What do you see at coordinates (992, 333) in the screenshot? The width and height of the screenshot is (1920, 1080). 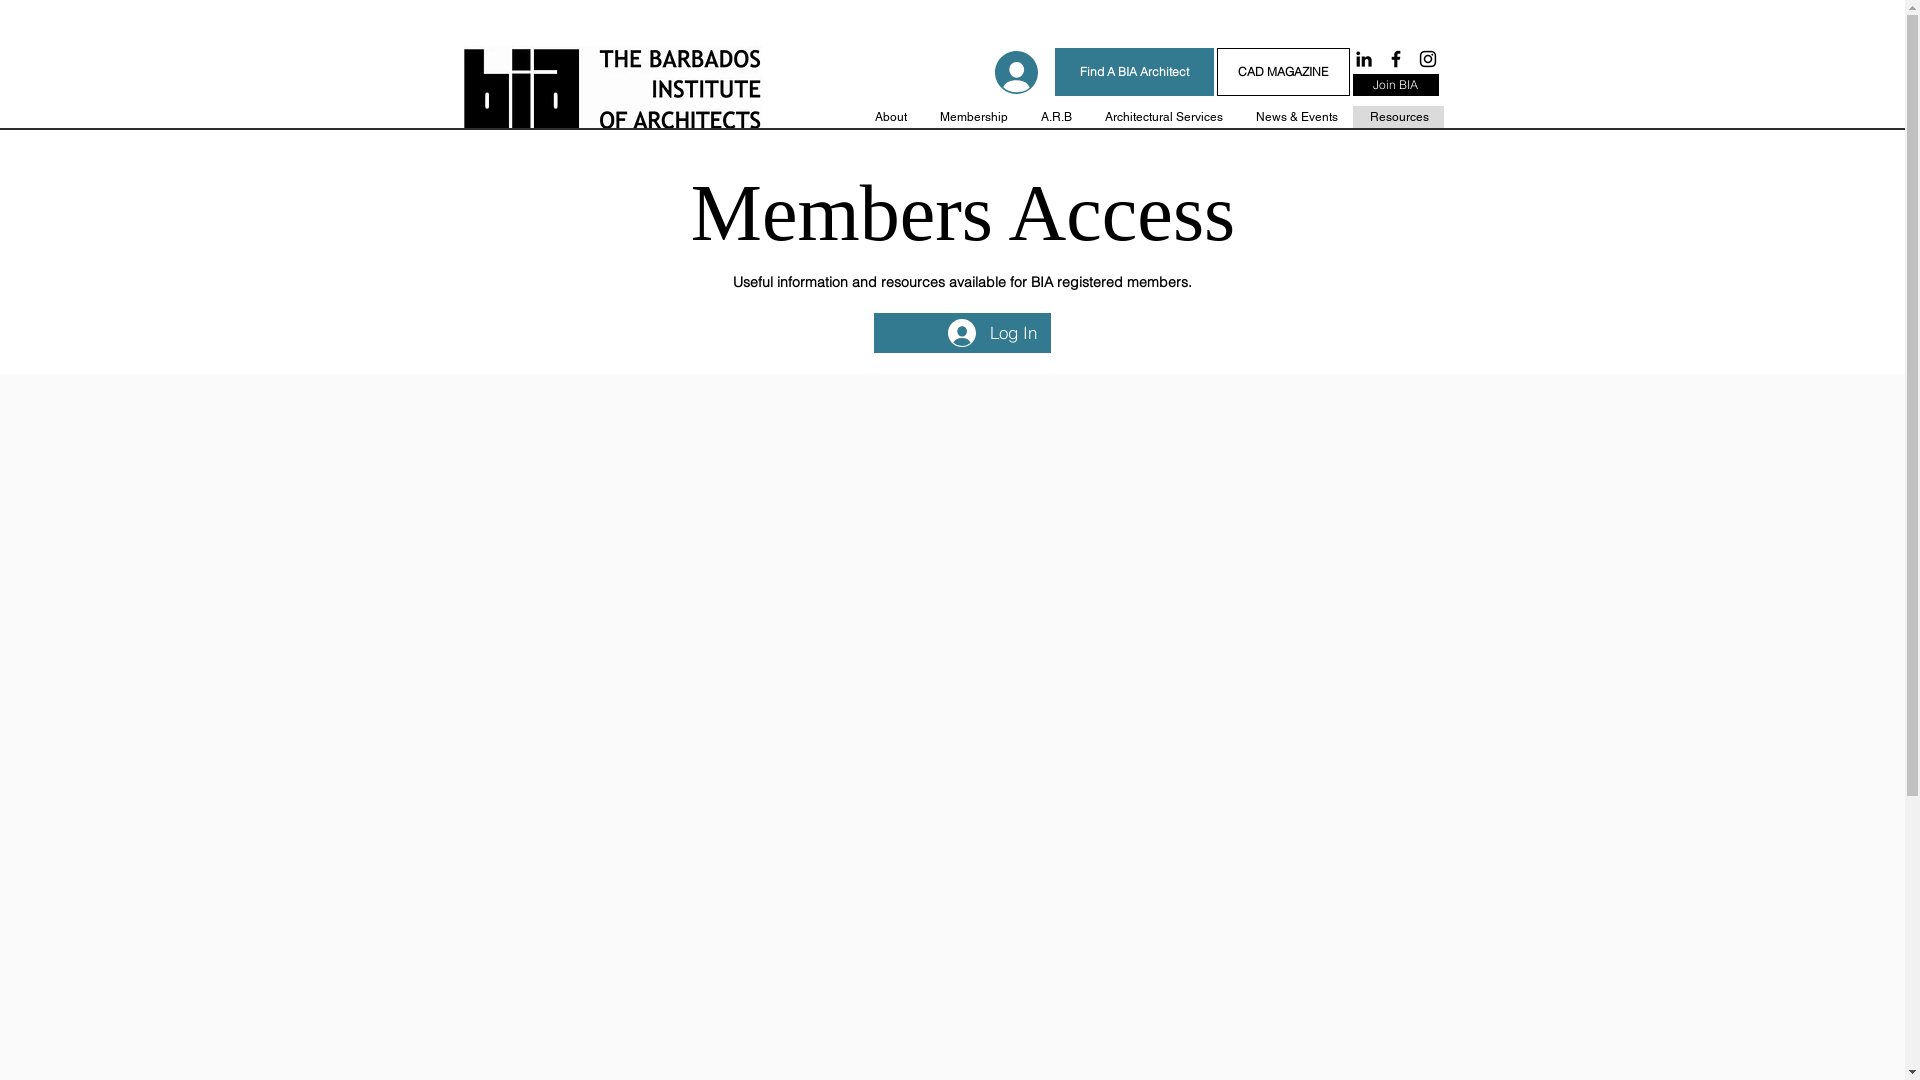 I see `Log In` at bounding box center [992, 333].